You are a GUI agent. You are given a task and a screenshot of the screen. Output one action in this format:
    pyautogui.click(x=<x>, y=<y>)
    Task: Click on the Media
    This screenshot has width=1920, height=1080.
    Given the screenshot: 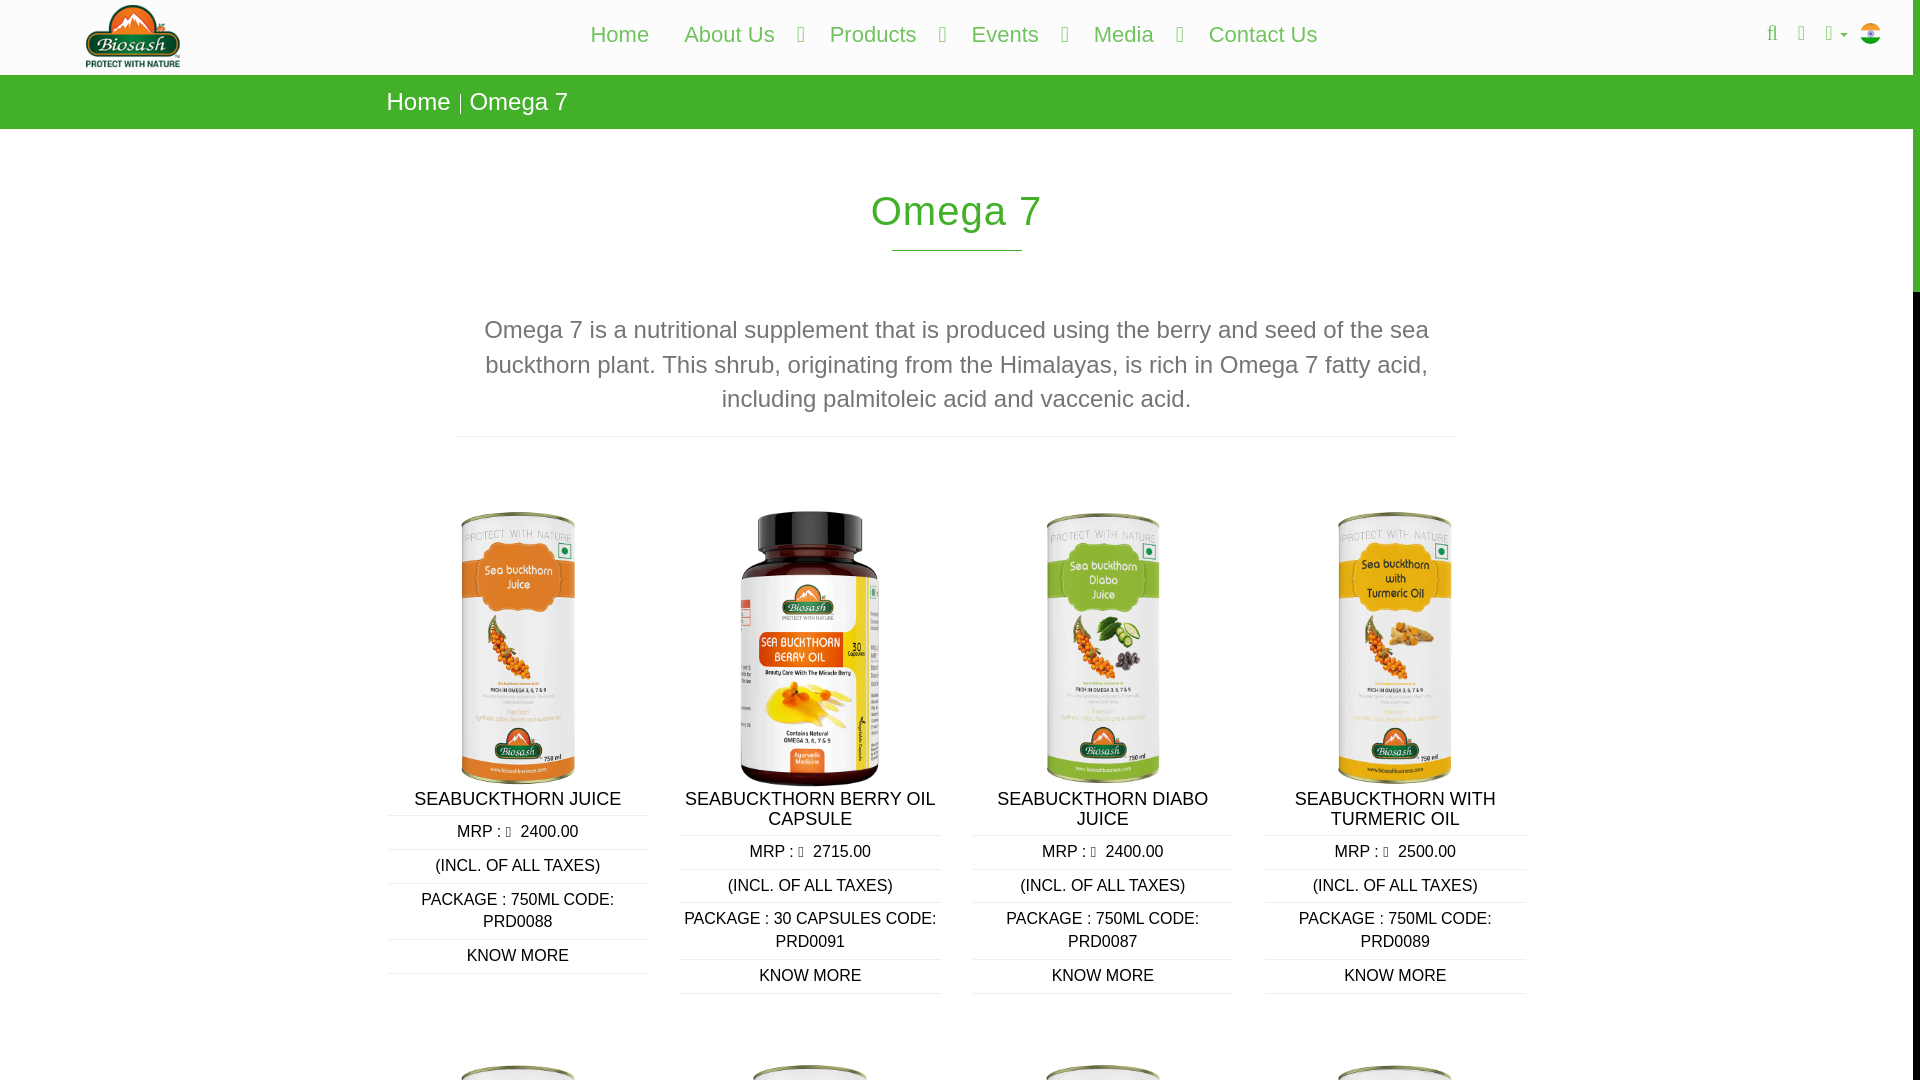 What is the action you would take?
    pyautogui.click(x=1134, y=34)
    